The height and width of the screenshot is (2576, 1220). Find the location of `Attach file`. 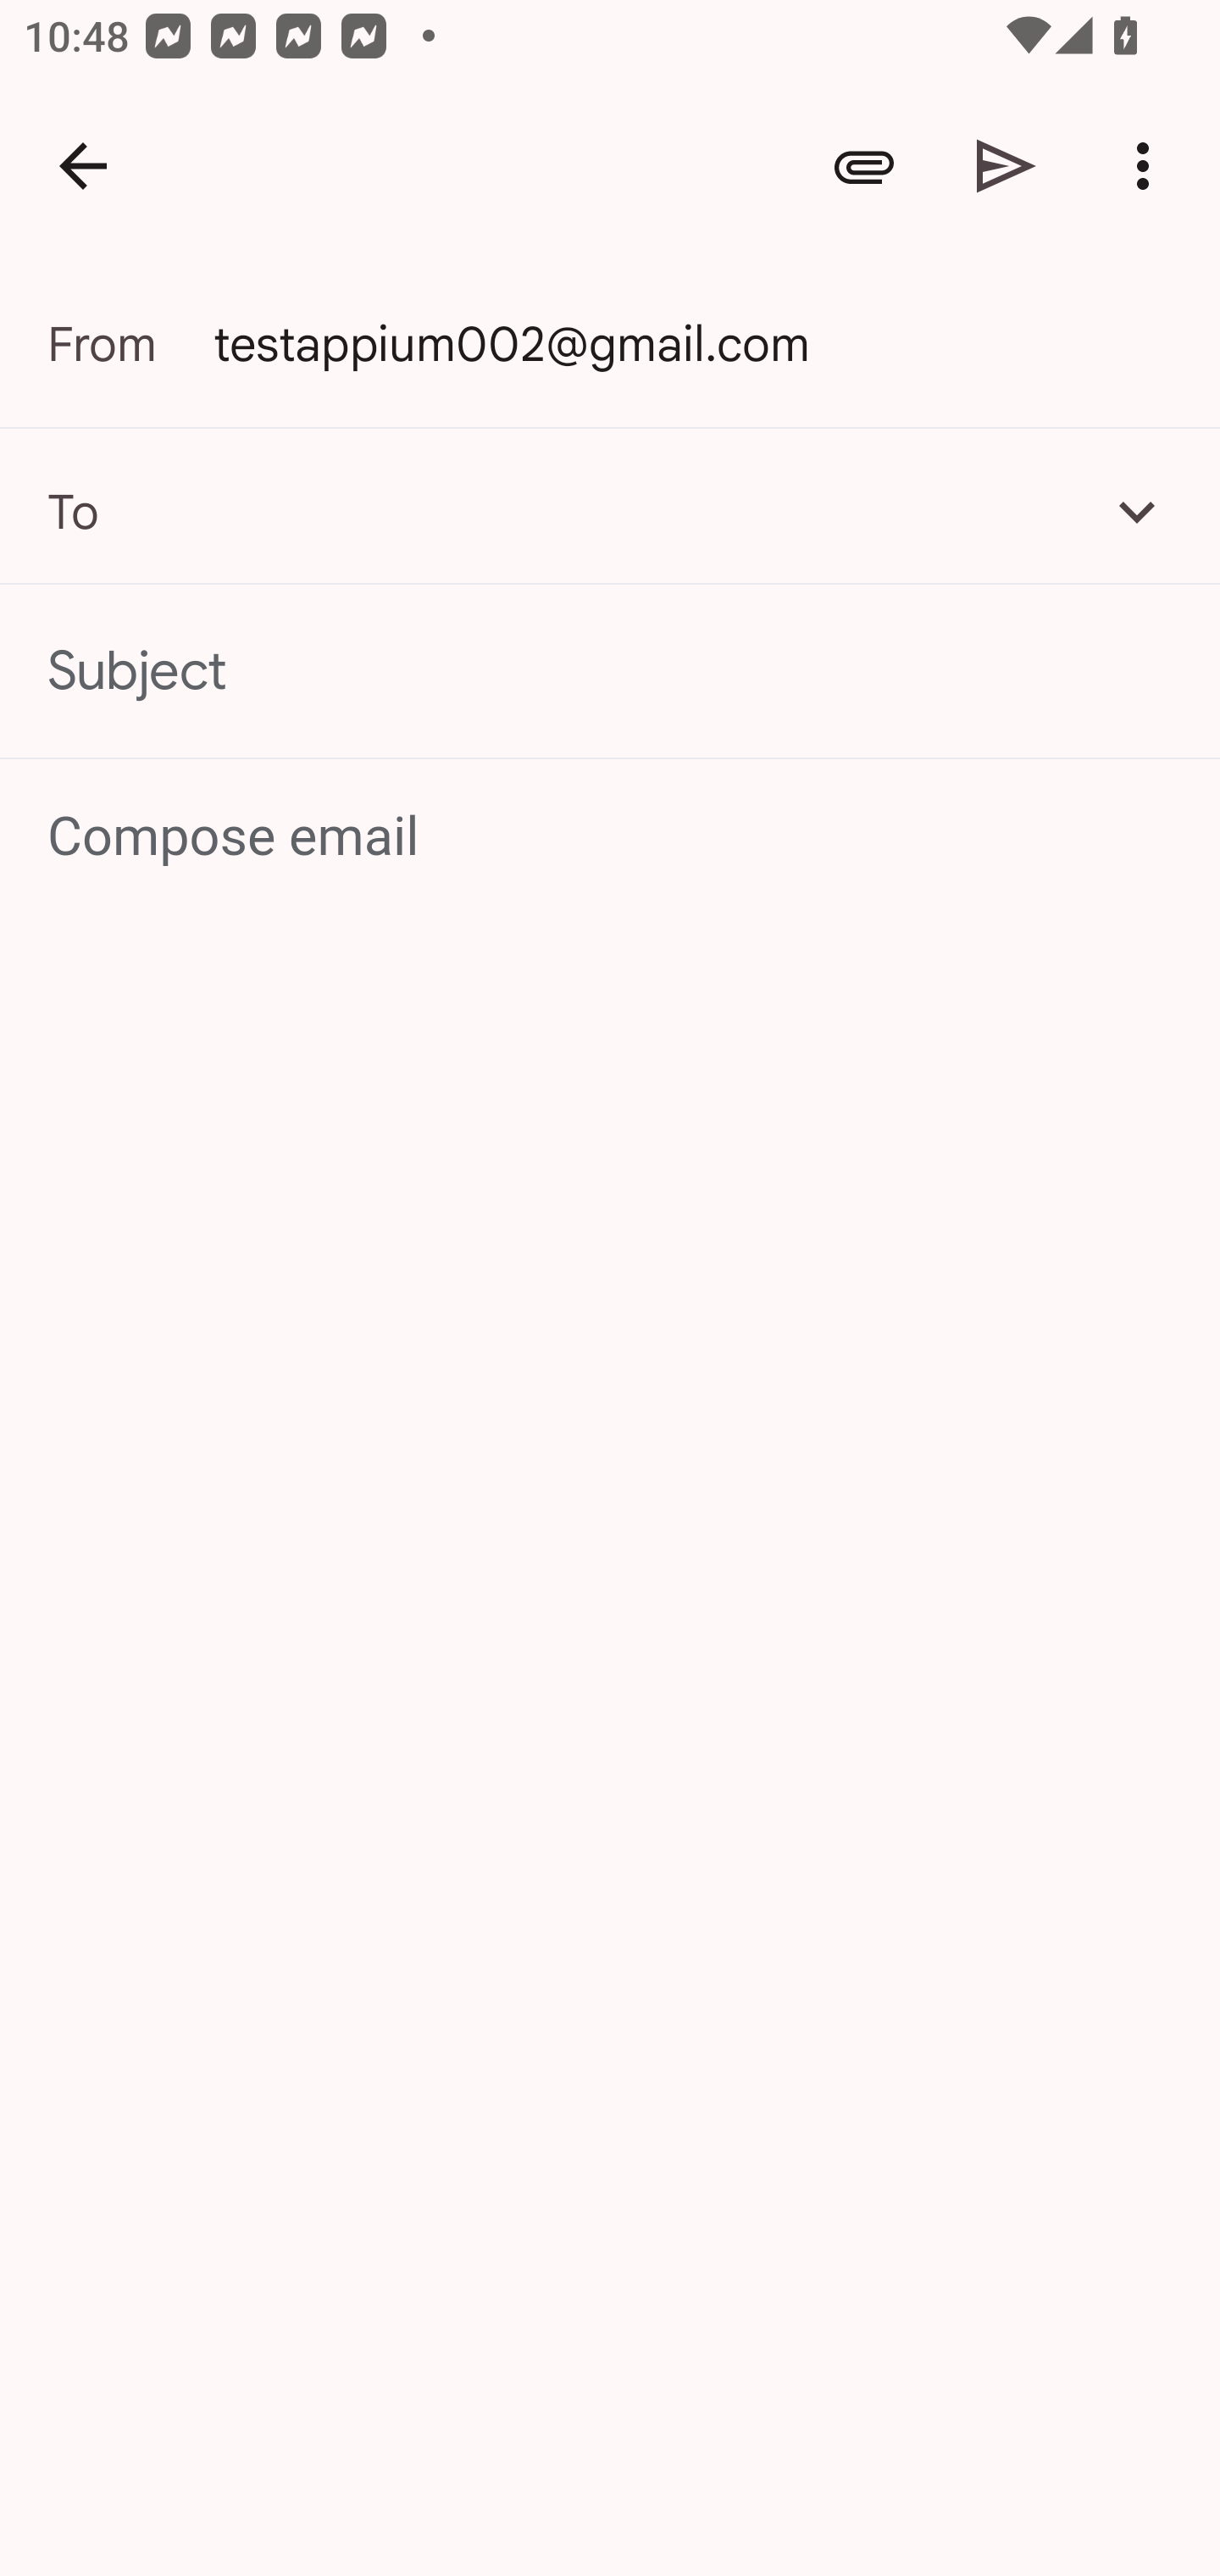

Attach file is located at coordinates (864, 166).